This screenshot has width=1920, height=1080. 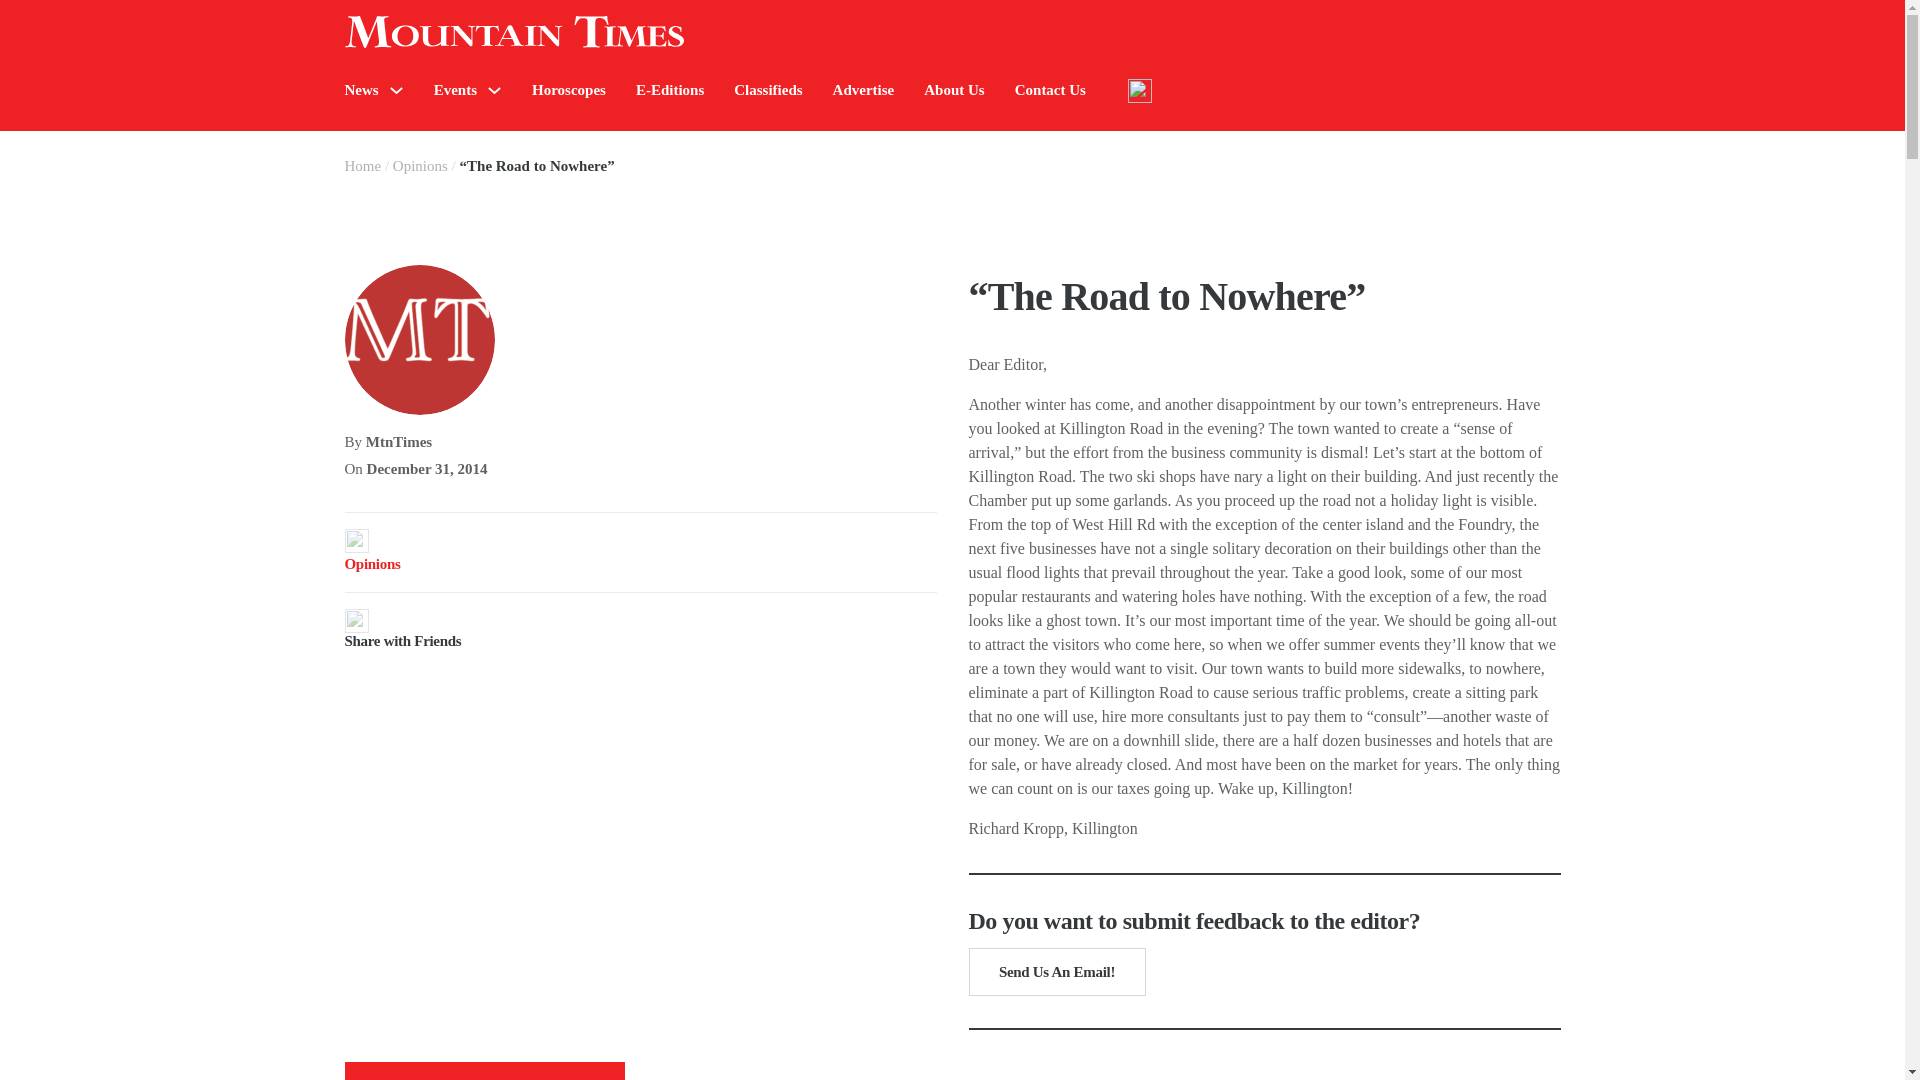 What do you see at coordinates (953, 90) in the screenshot?
I see `About Us` at bounding box center [953, 90].